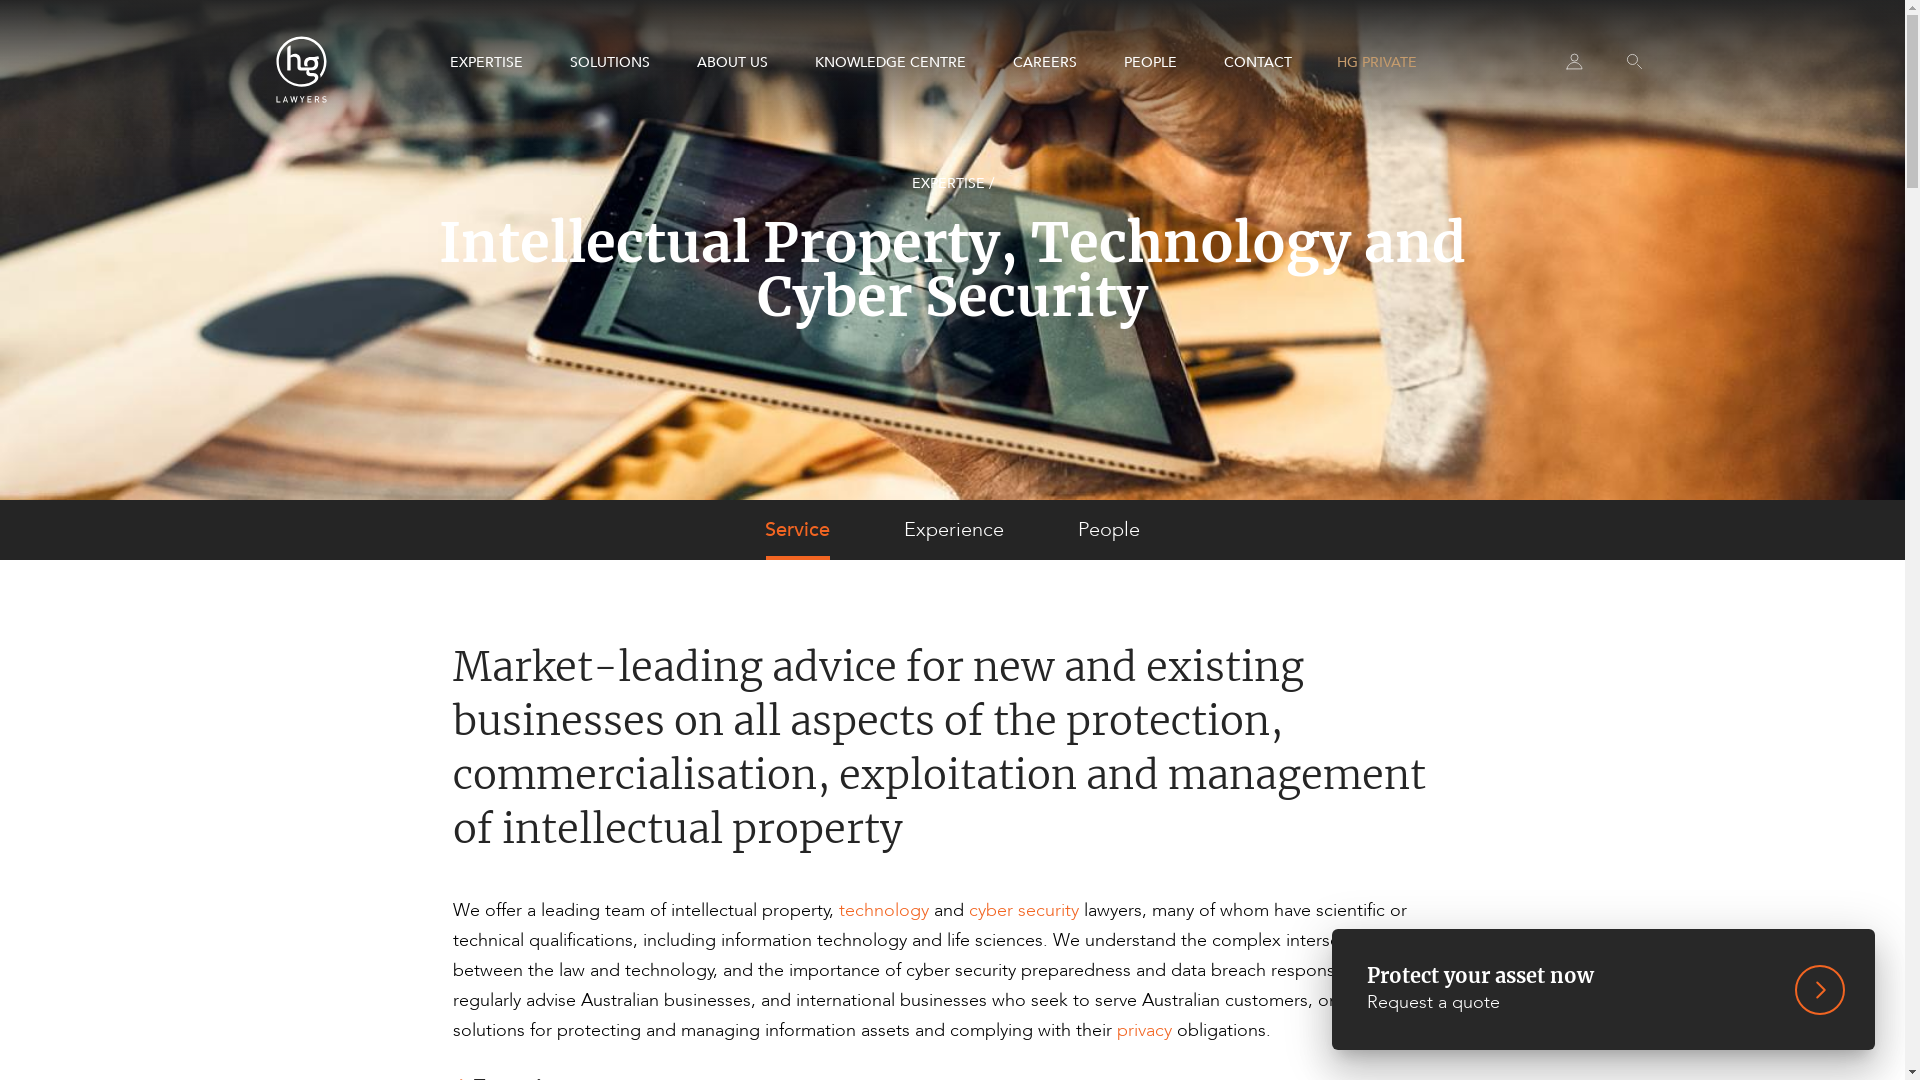 The height and width of the screenshot is (1080, 1920). I want to click on PEOPLE, so click(1150, 63).